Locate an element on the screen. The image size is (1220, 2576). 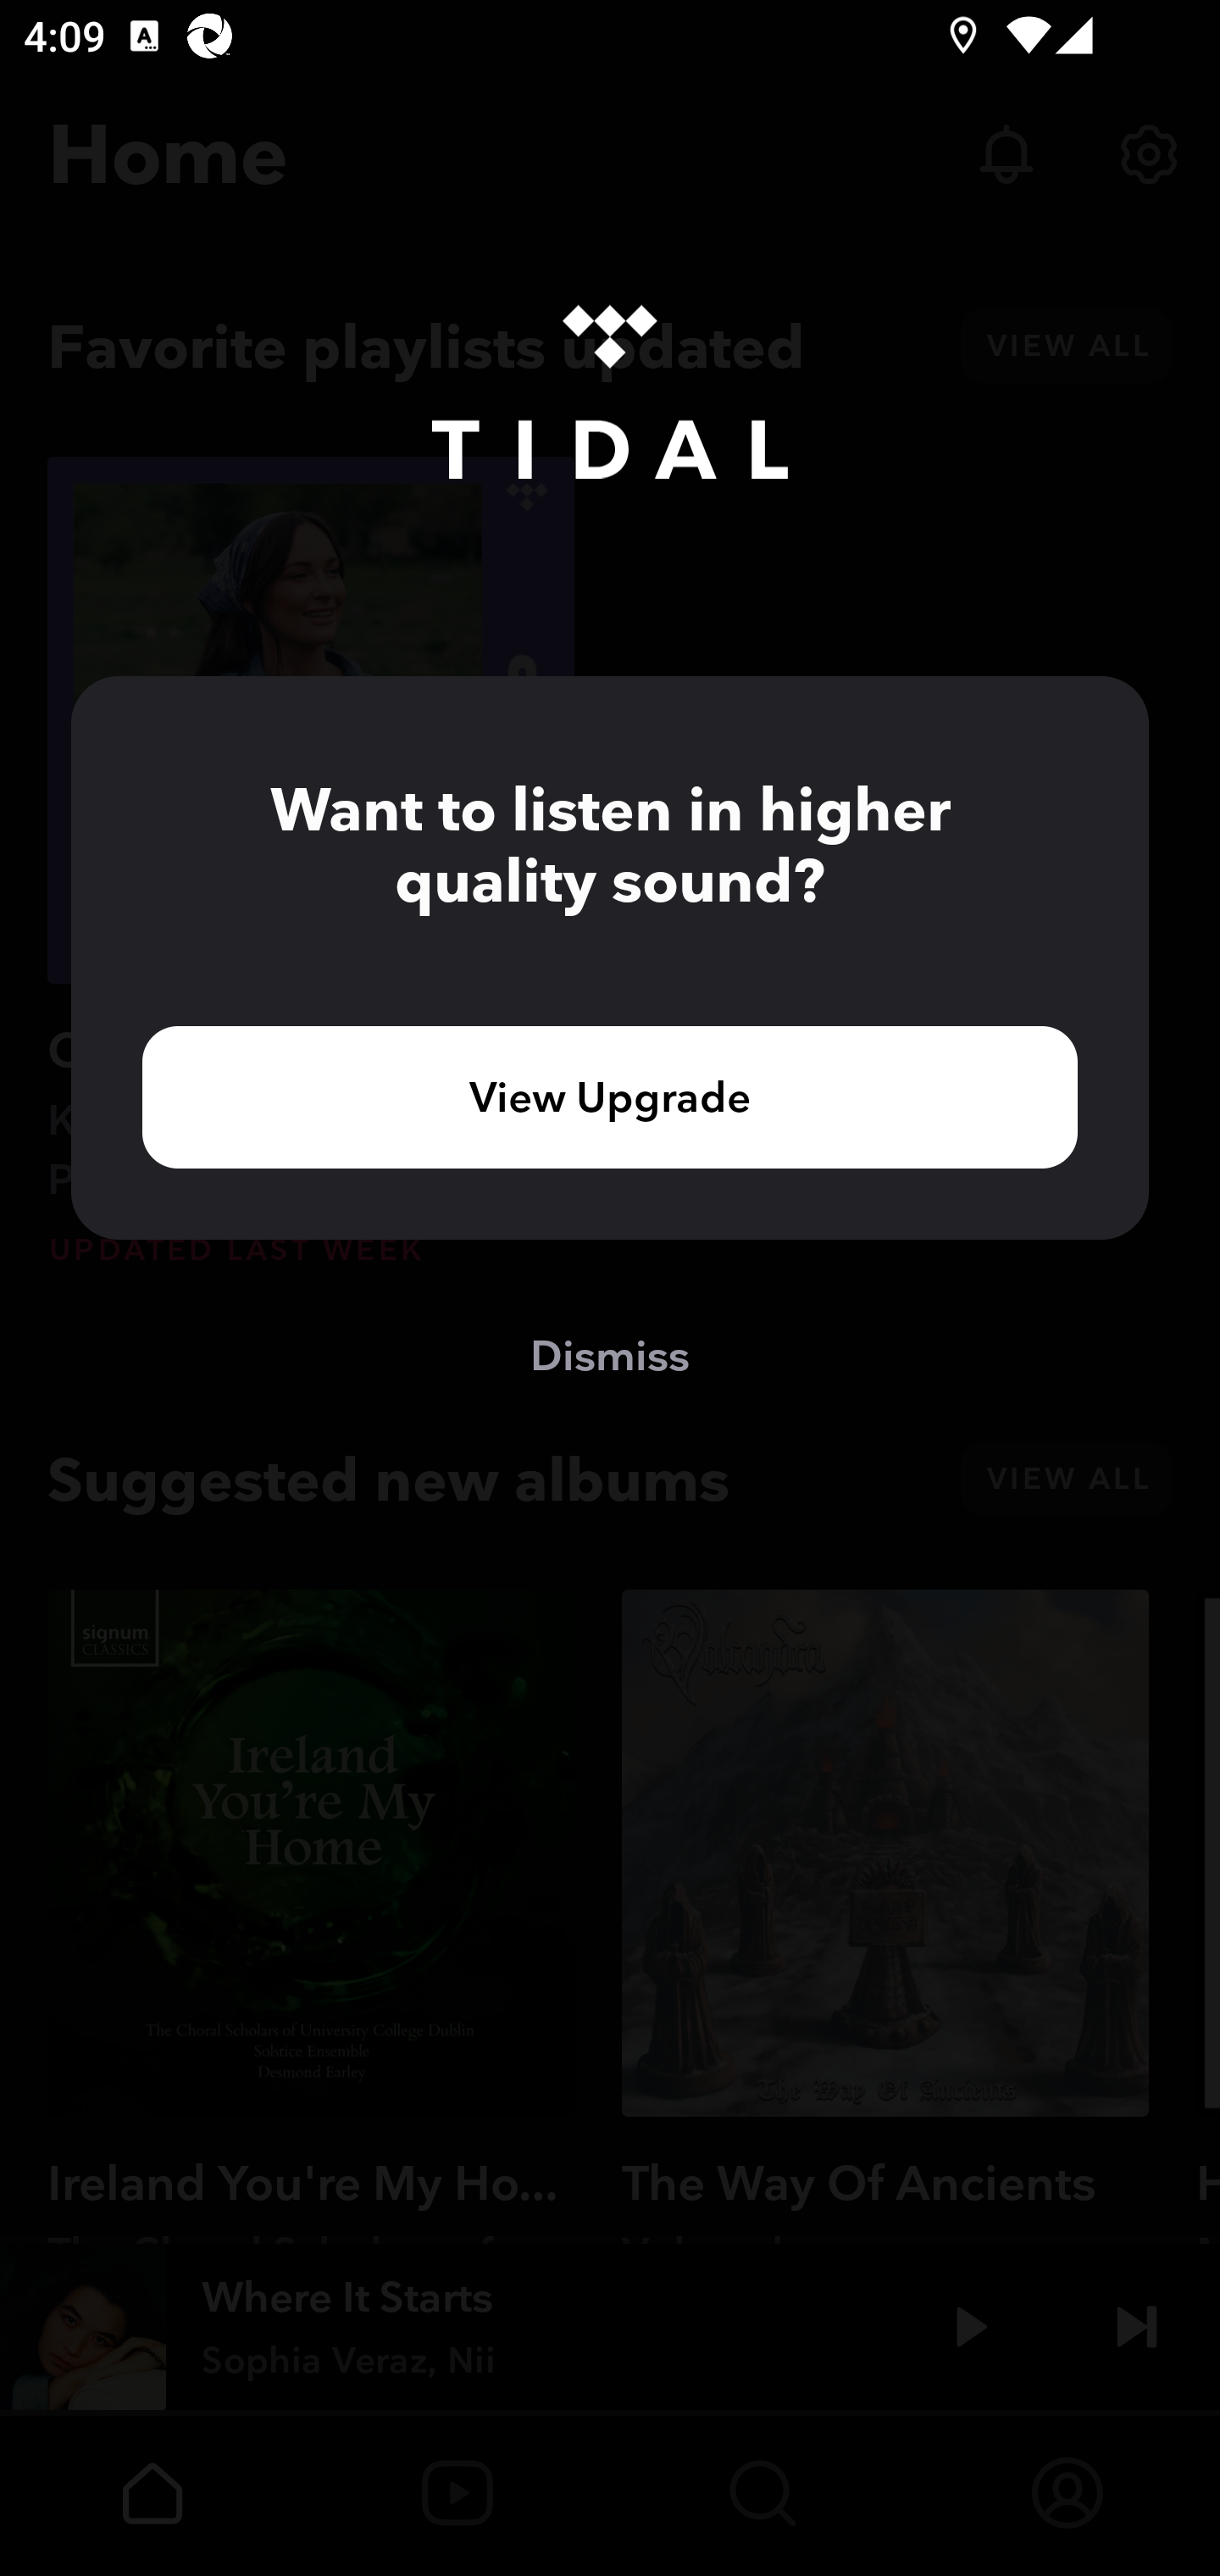
Dismiss is located at coordinates (610, 1354).